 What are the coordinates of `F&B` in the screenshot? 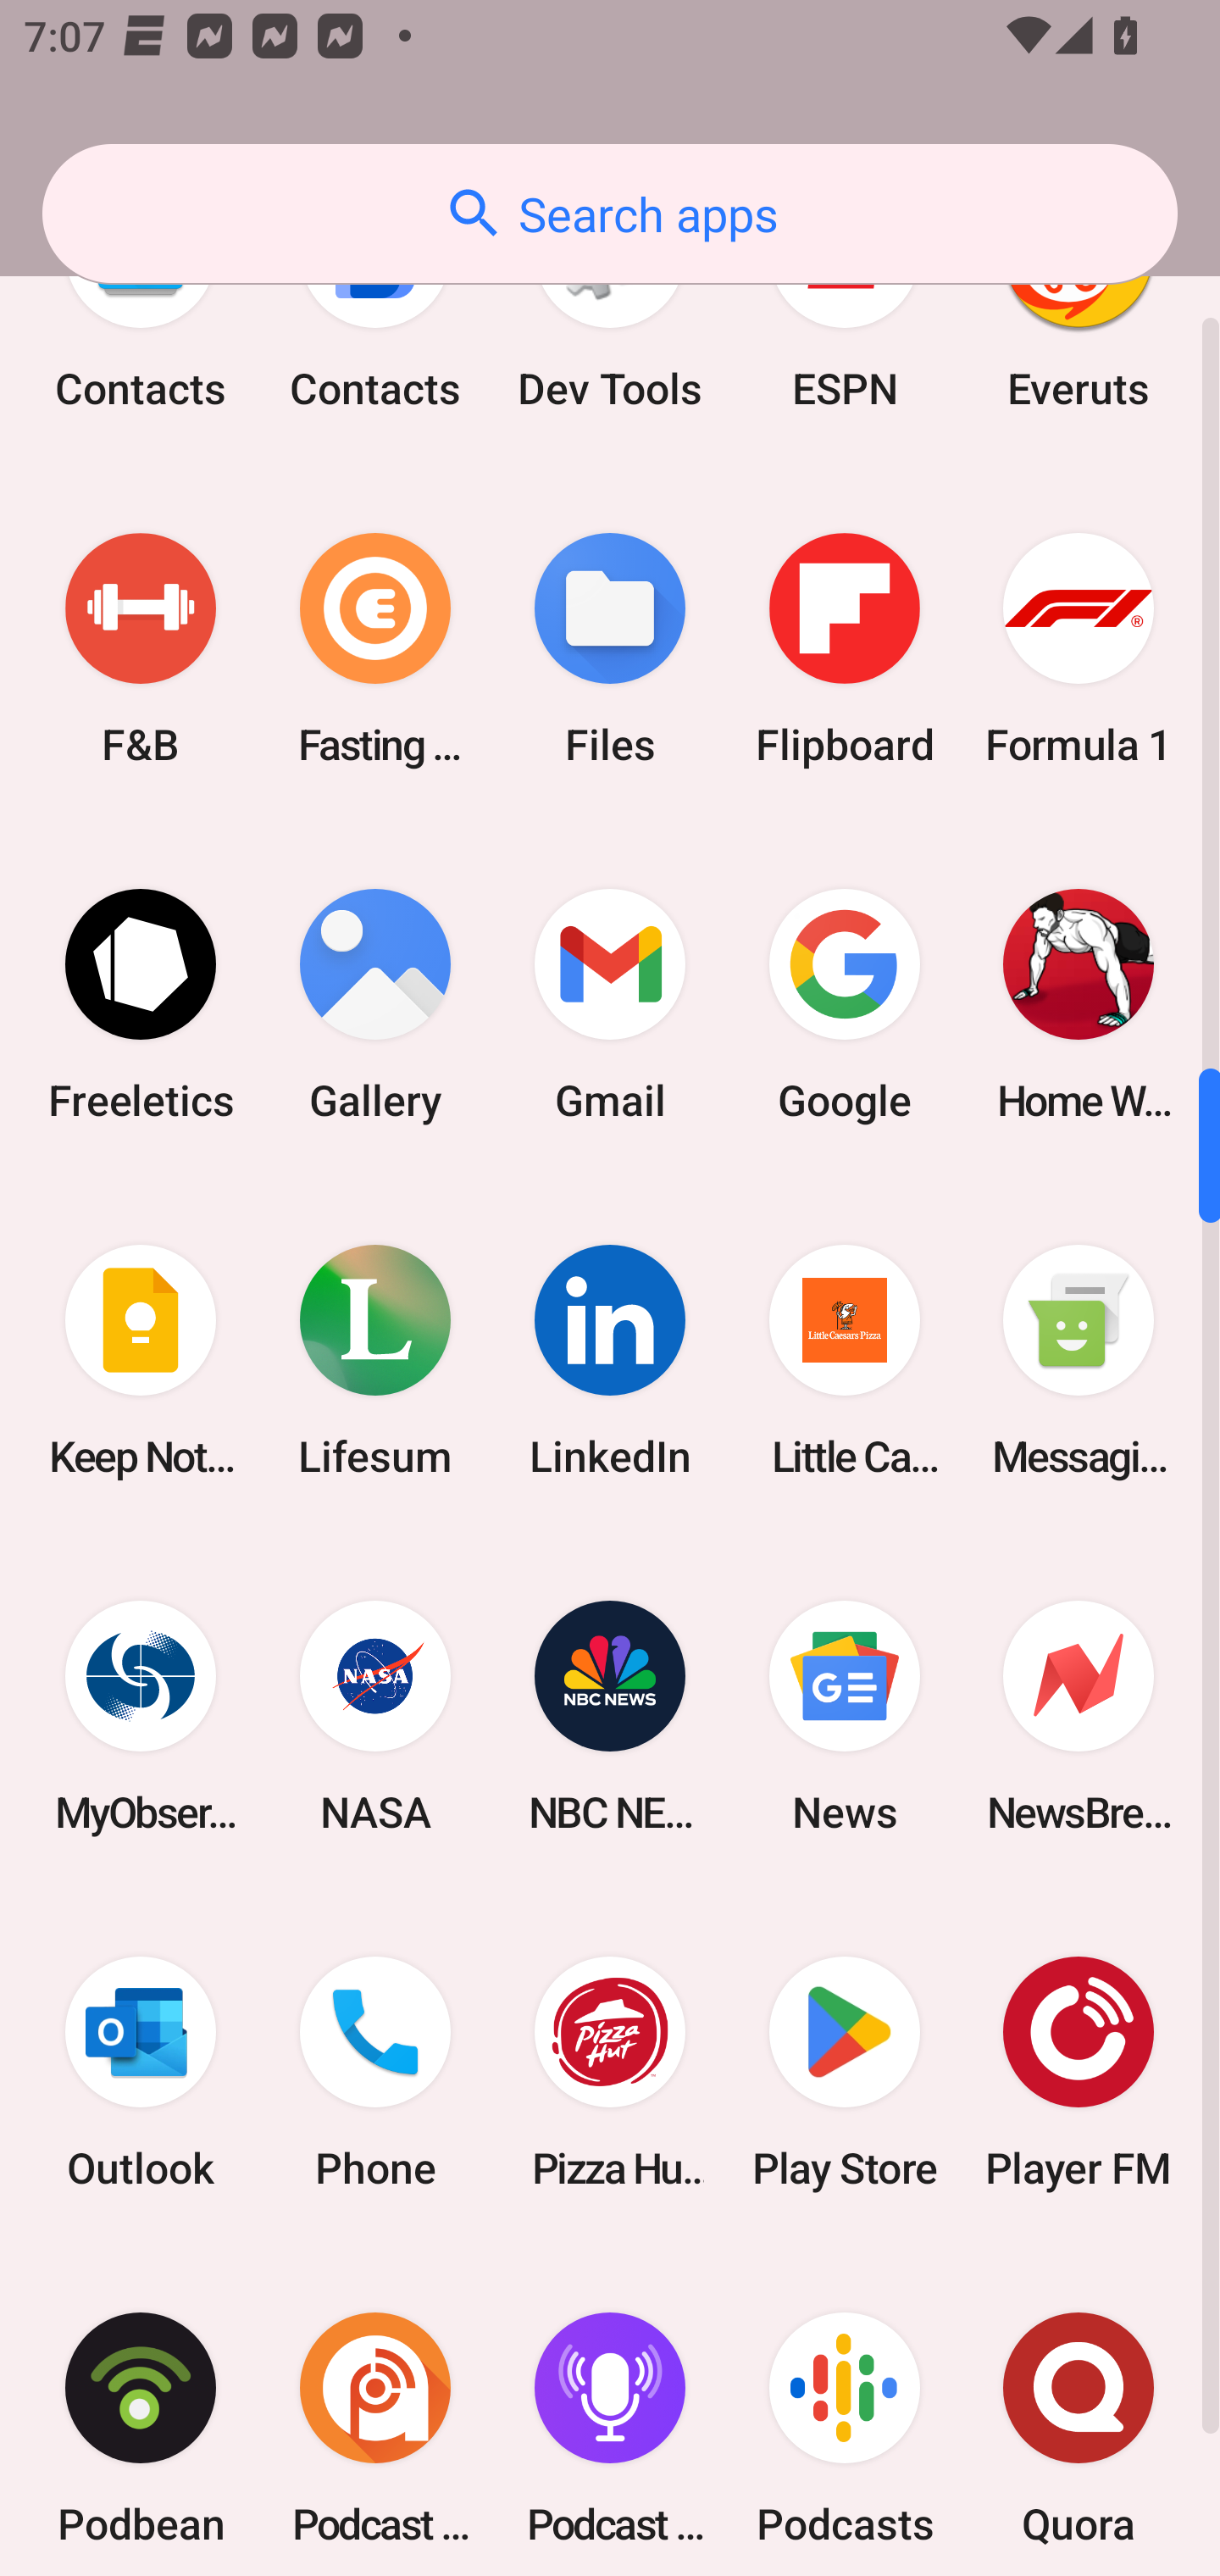 It's located at (141, 649).